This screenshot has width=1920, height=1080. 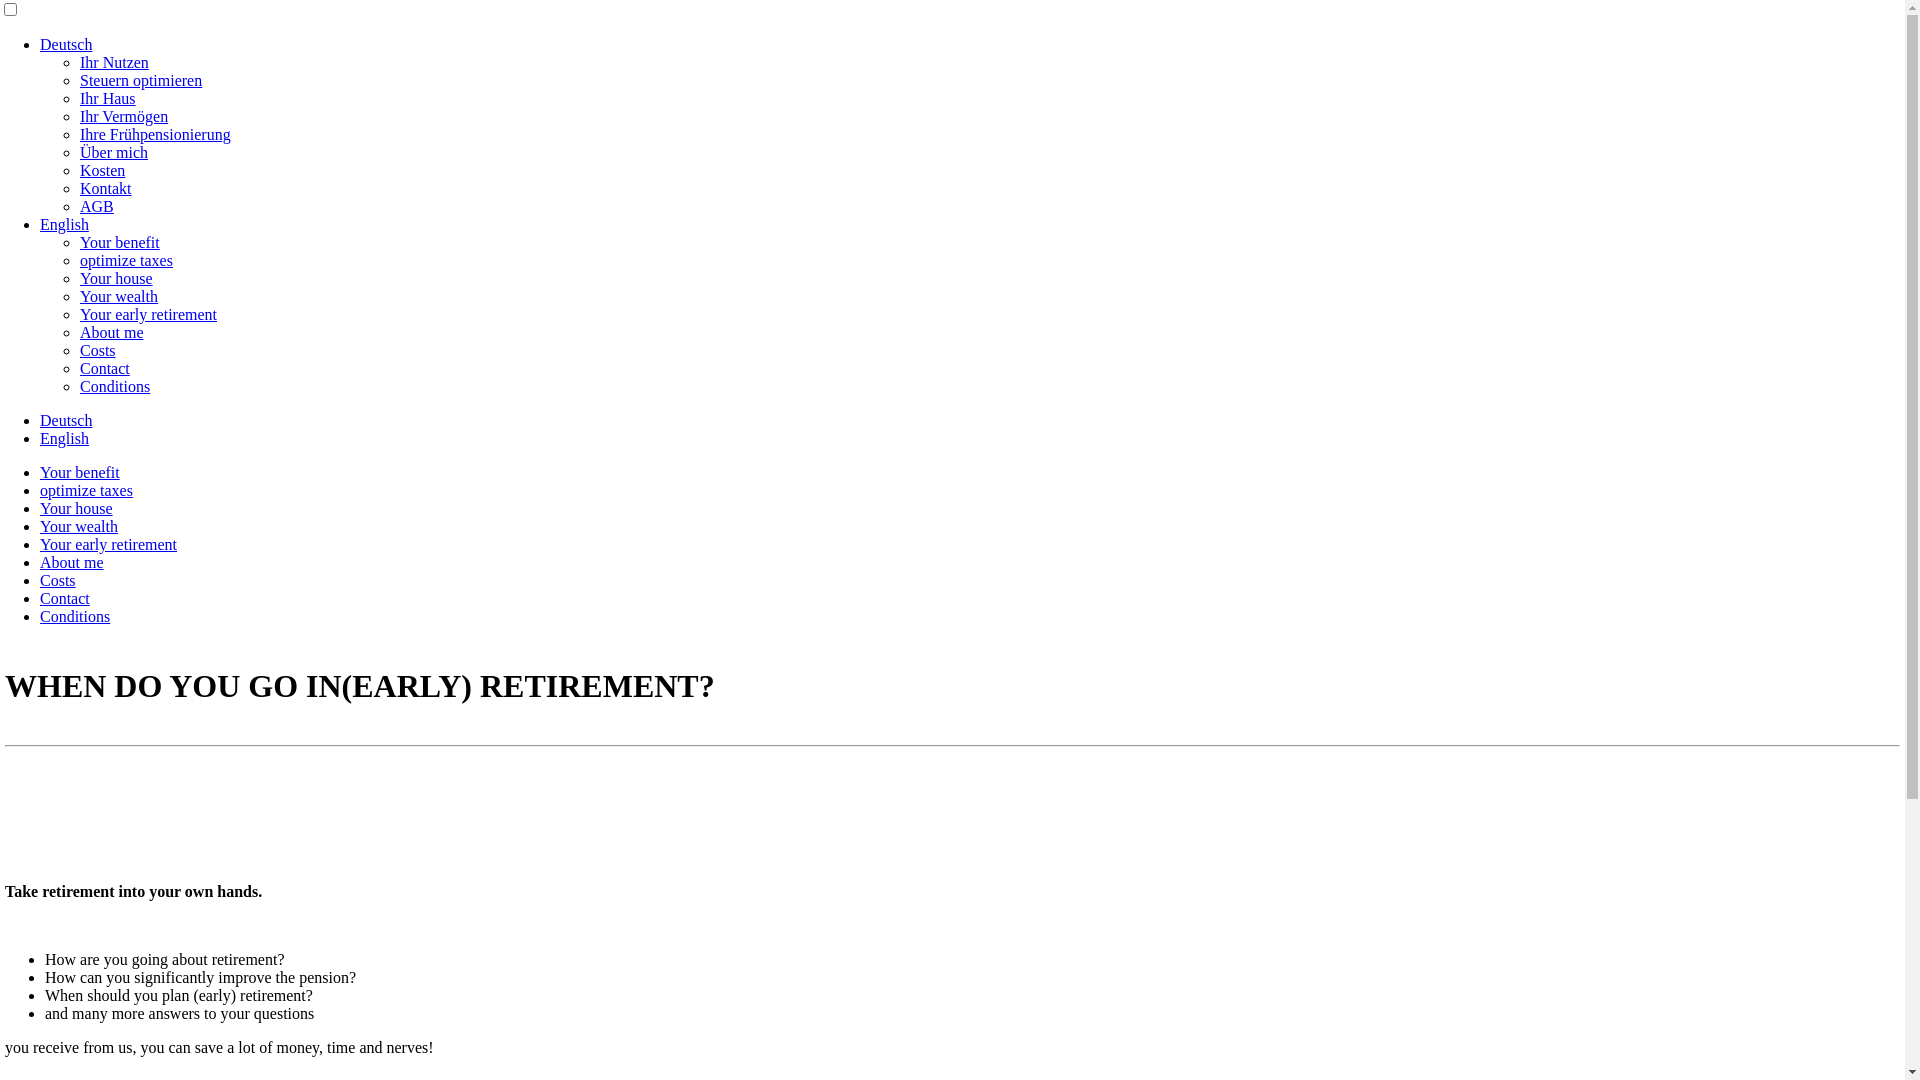 What do you see at coordinates (116, 278) in the screenshot?
I see `Your house` at bounding box center [116, 278].